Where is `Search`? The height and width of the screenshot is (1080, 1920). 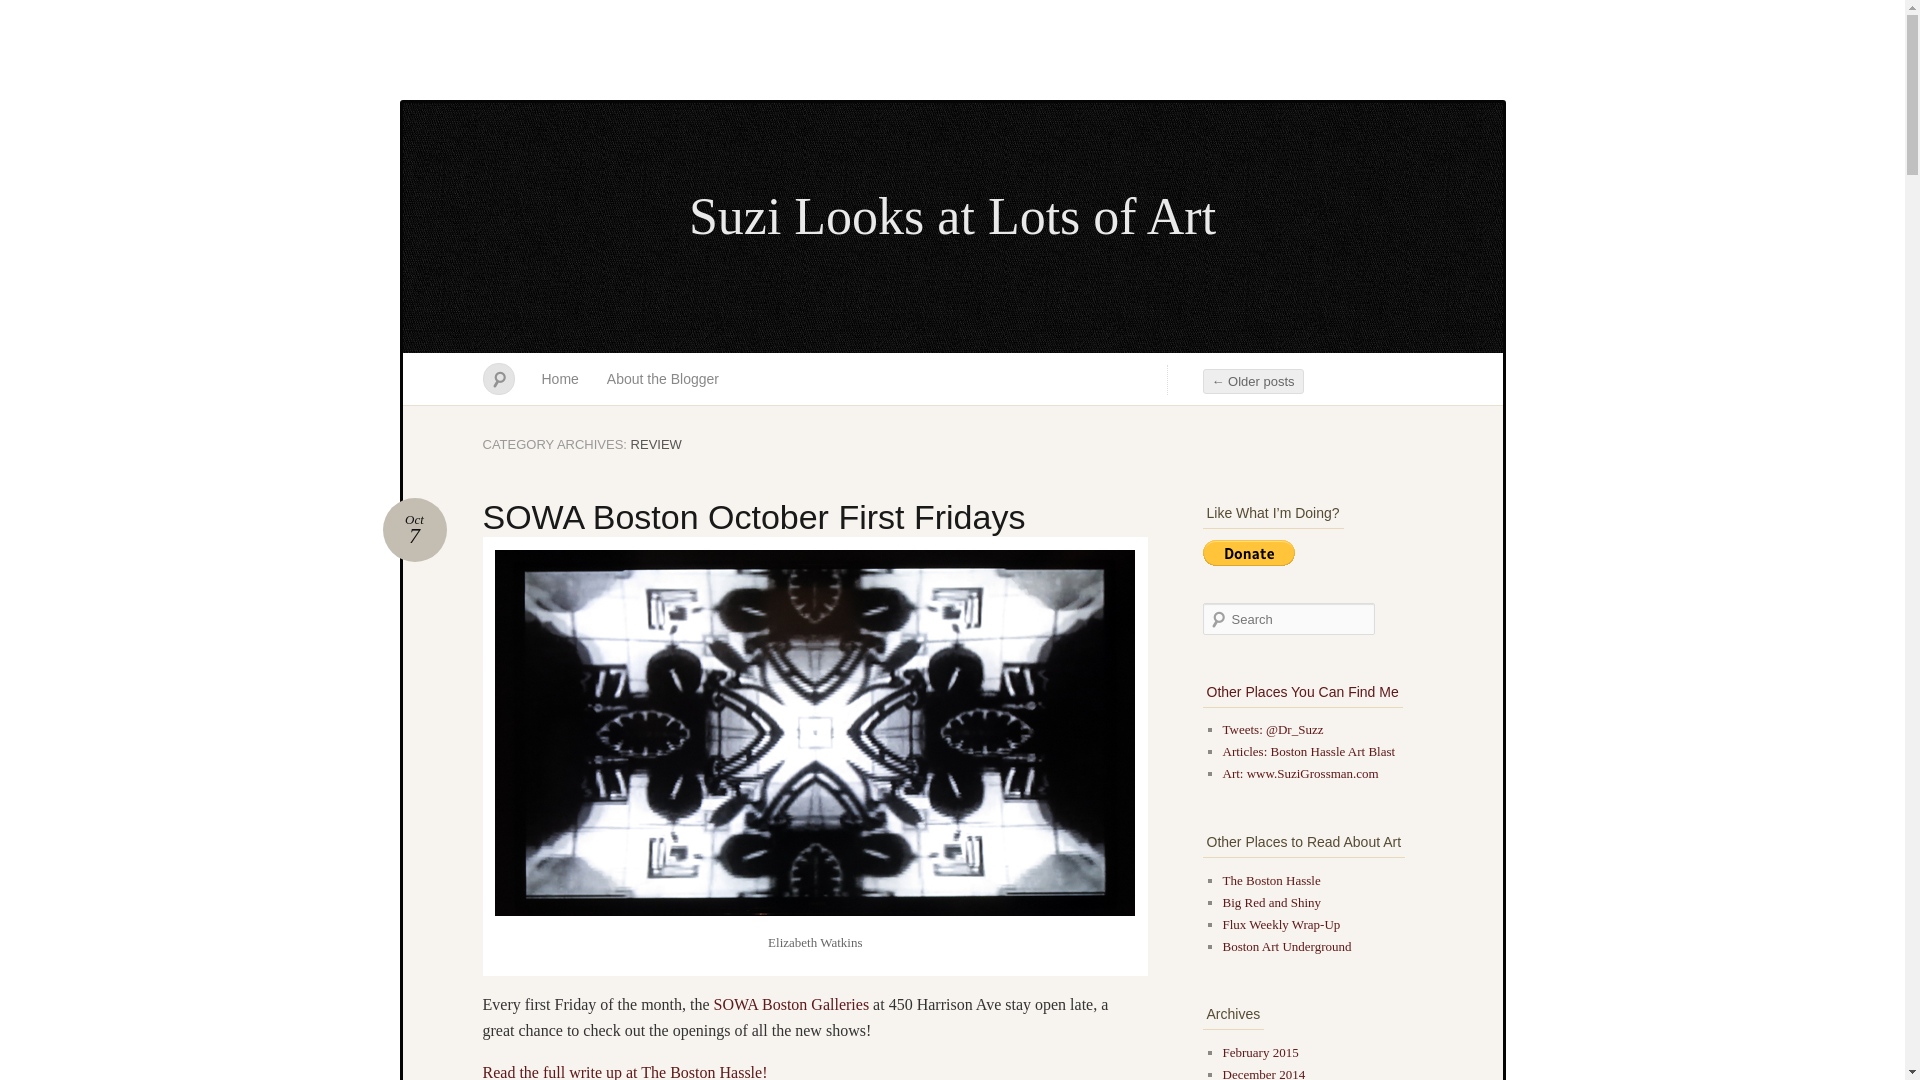
Search is located at coordinates (753, 516).